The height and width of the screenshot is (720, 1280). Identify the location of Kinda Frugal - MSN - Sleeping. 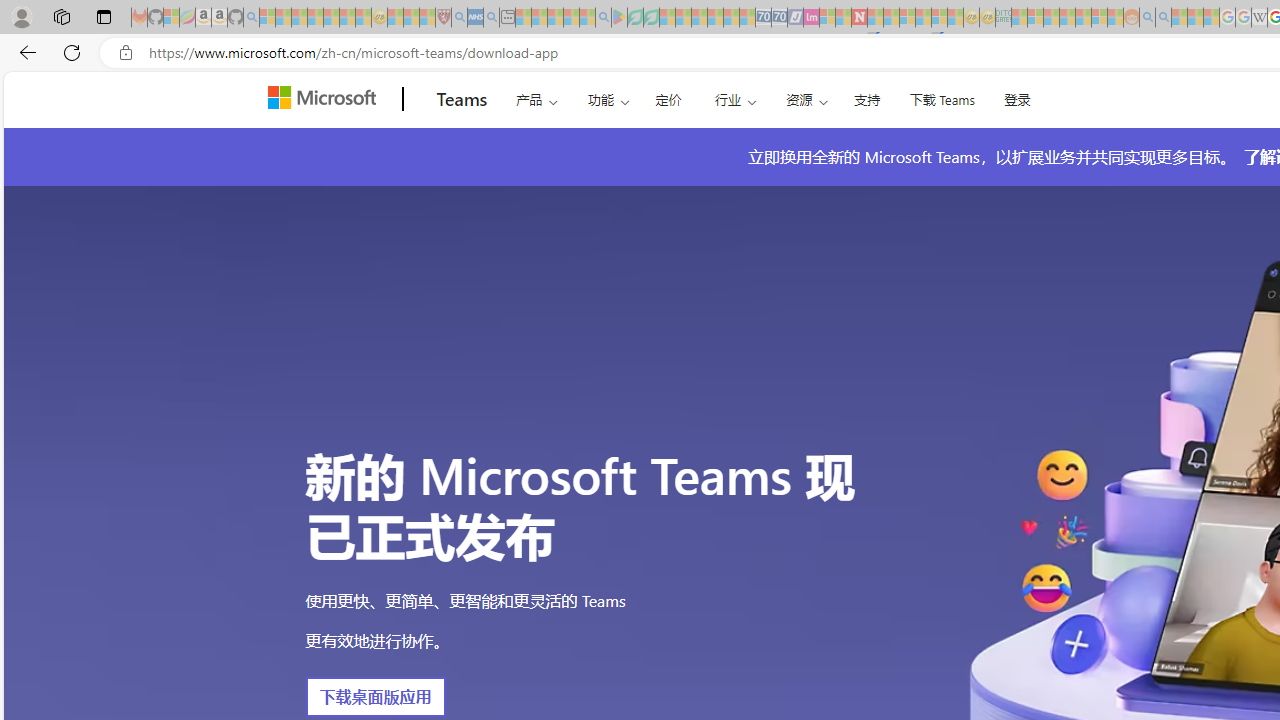
(1083, 18).